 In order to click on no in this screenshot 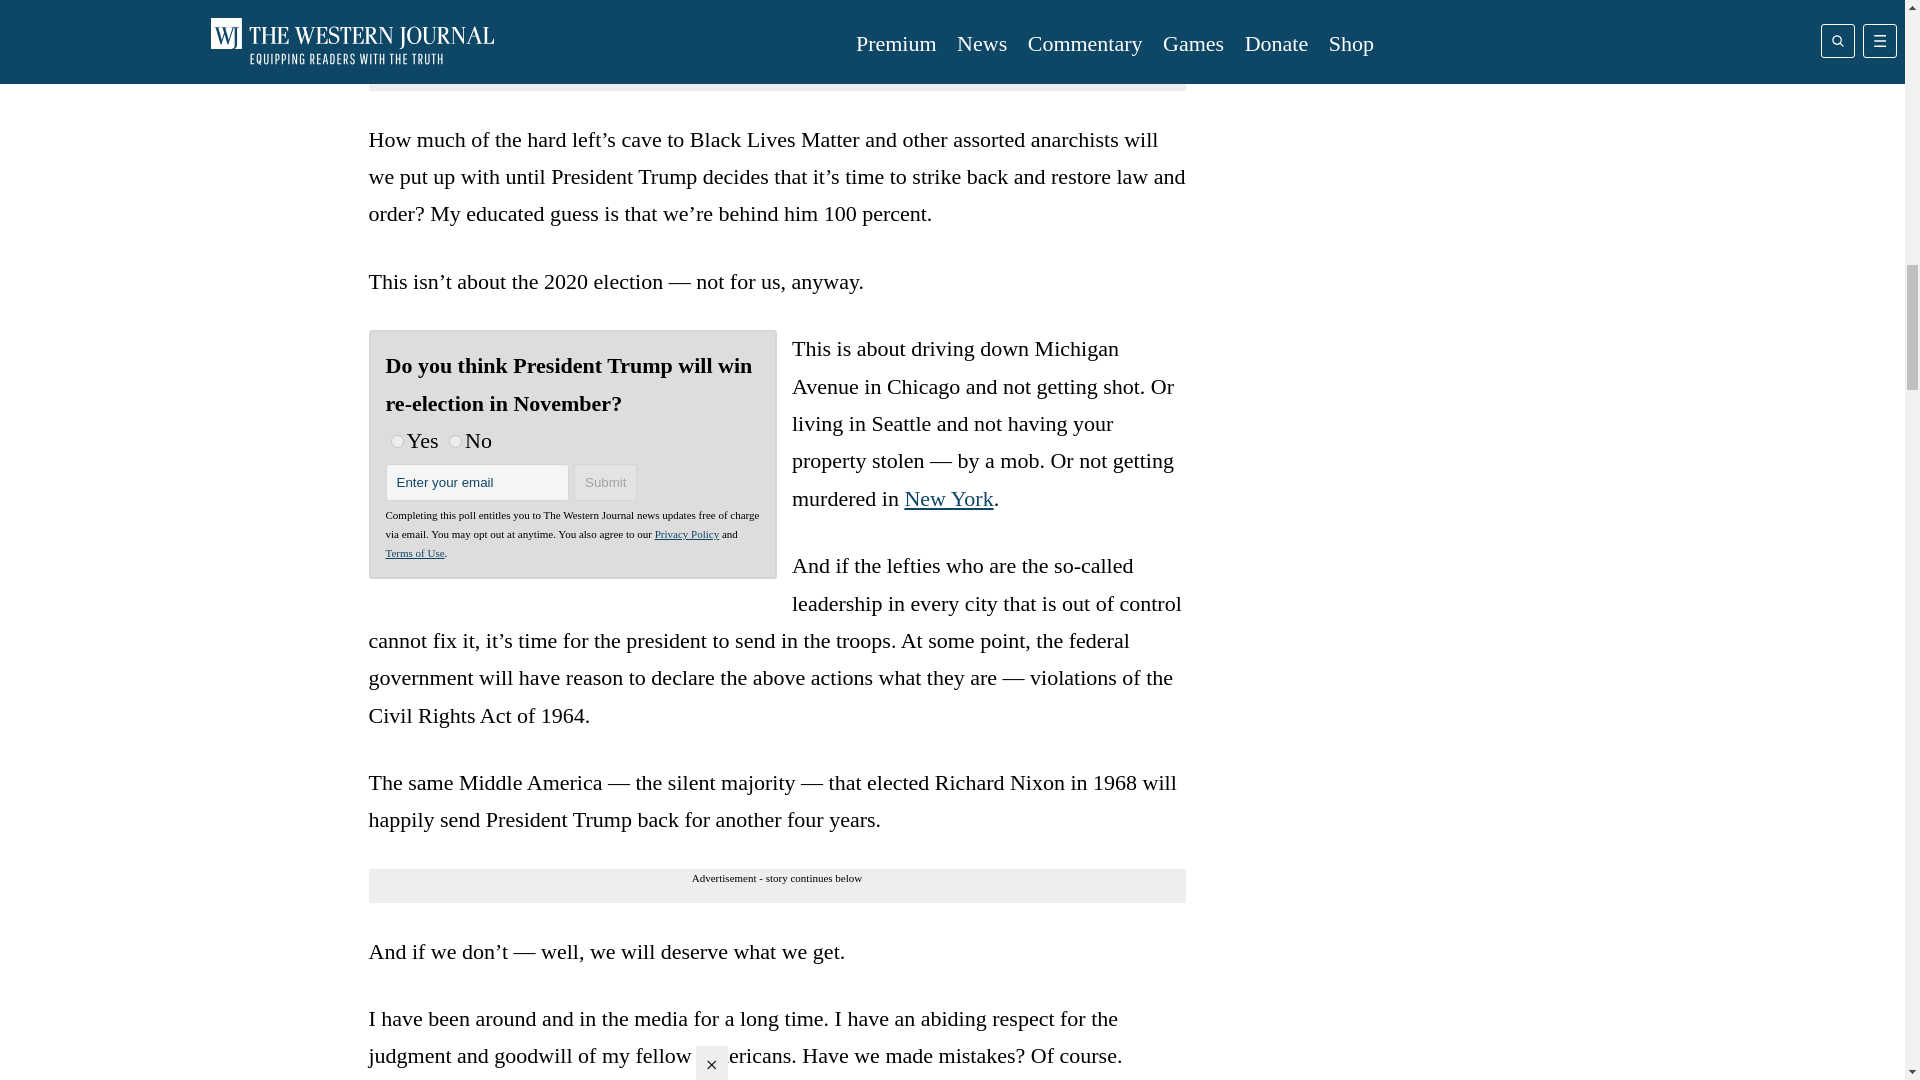, I will do `click(456, 442)`.